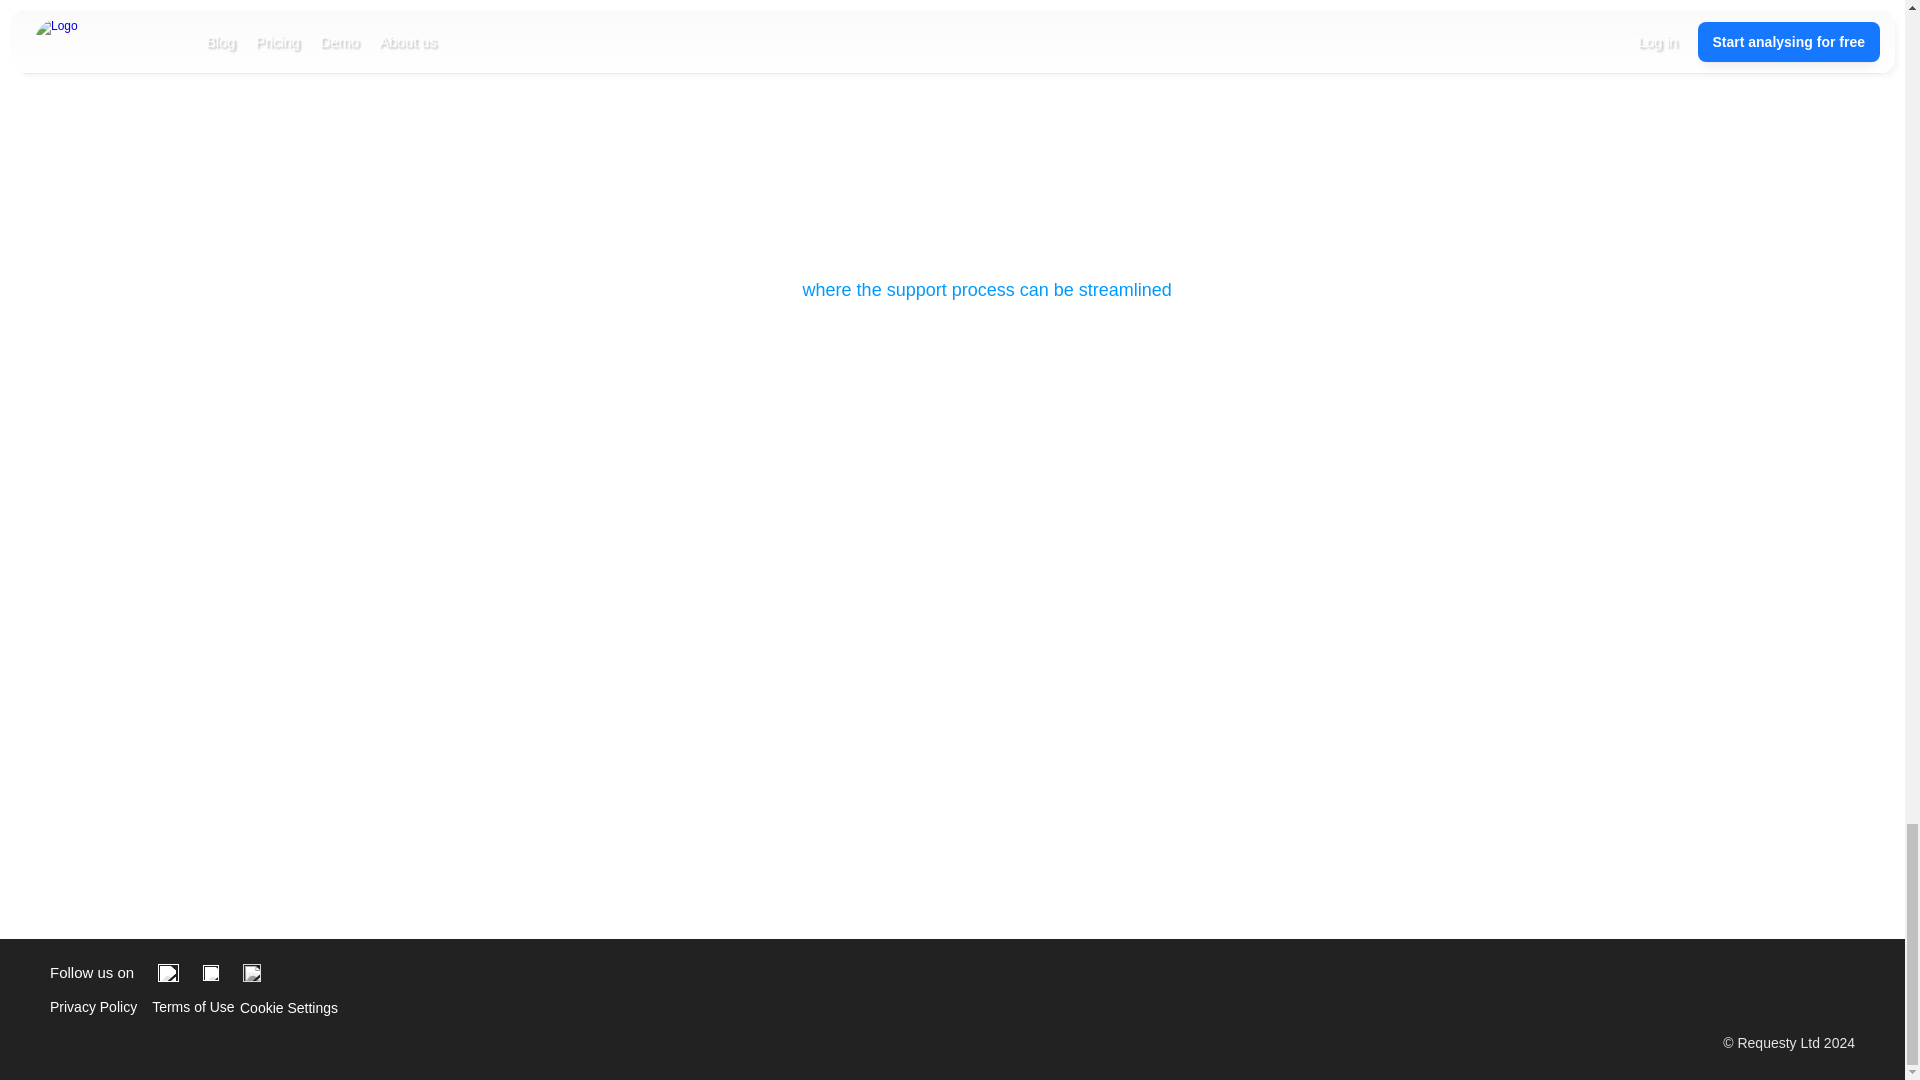 The height and width of the screenshot is (1080, 1920). What do you see at coordinates (92, 1007) in the screenshot?
I see `Privacy Policy` at bounding box center [92, 1007].